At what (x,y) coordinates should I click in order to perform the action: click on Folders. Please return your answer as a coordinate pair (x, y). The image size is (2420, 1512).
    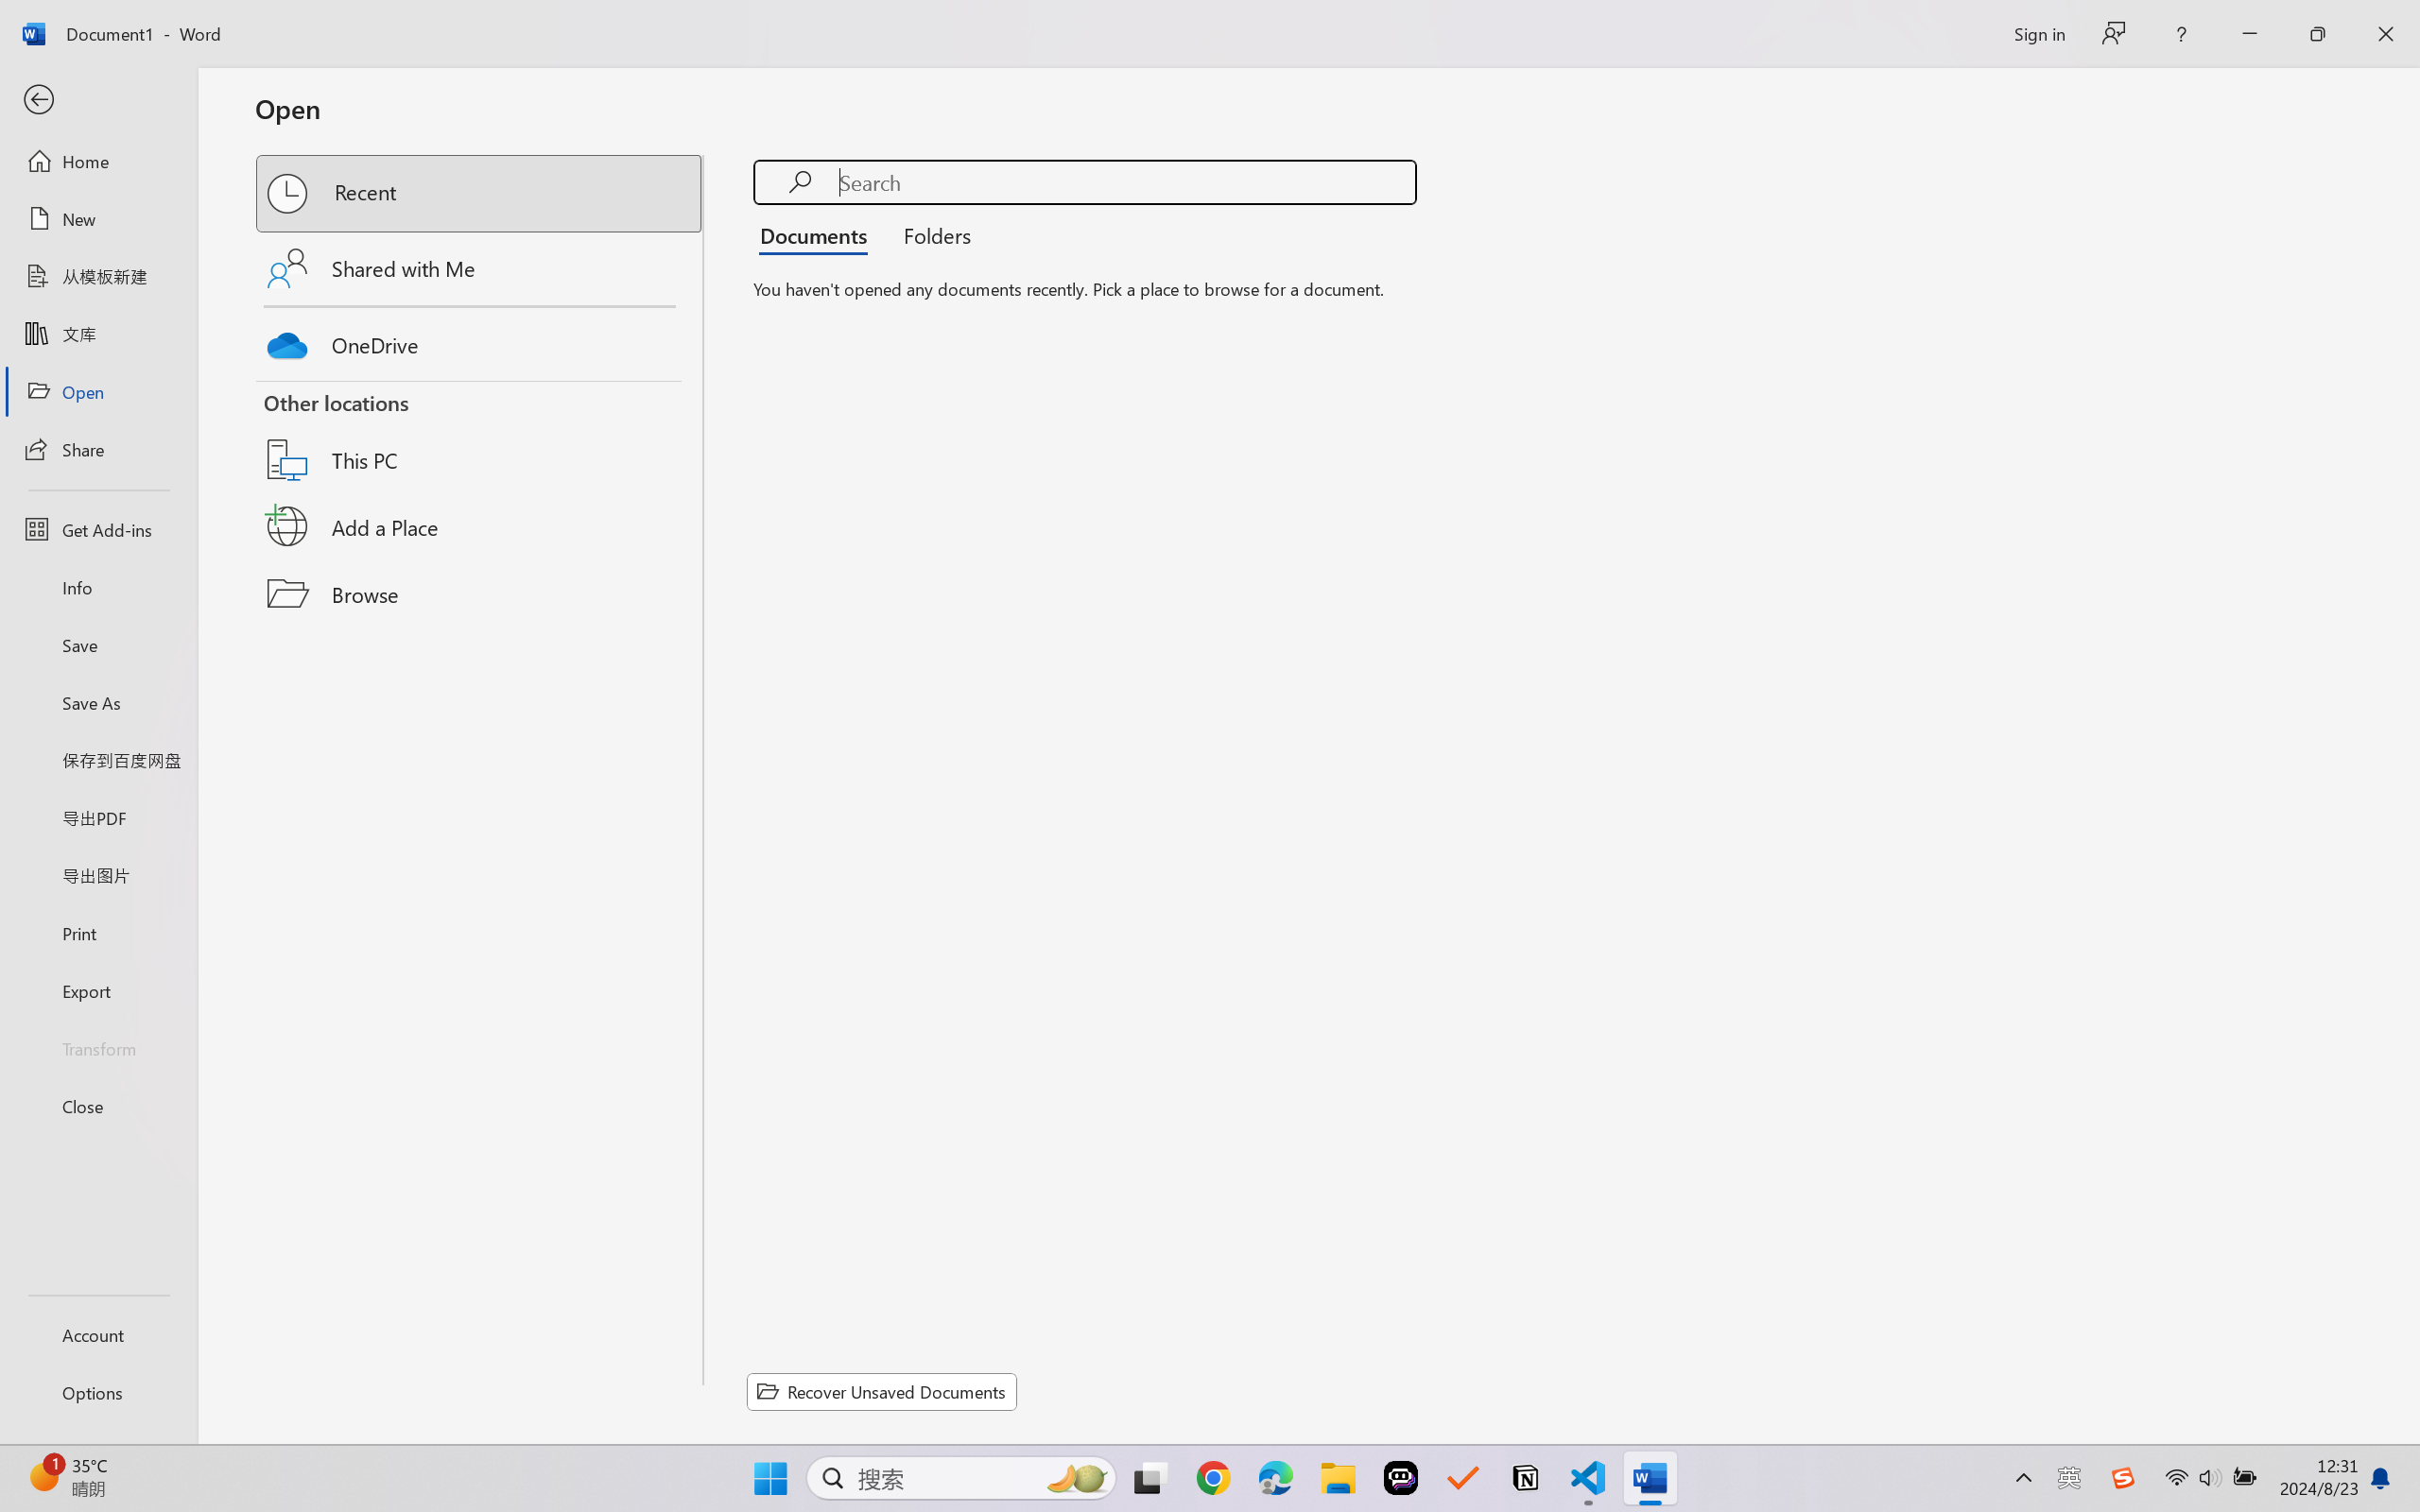
    Looking at the image, I should click on (931, 234).